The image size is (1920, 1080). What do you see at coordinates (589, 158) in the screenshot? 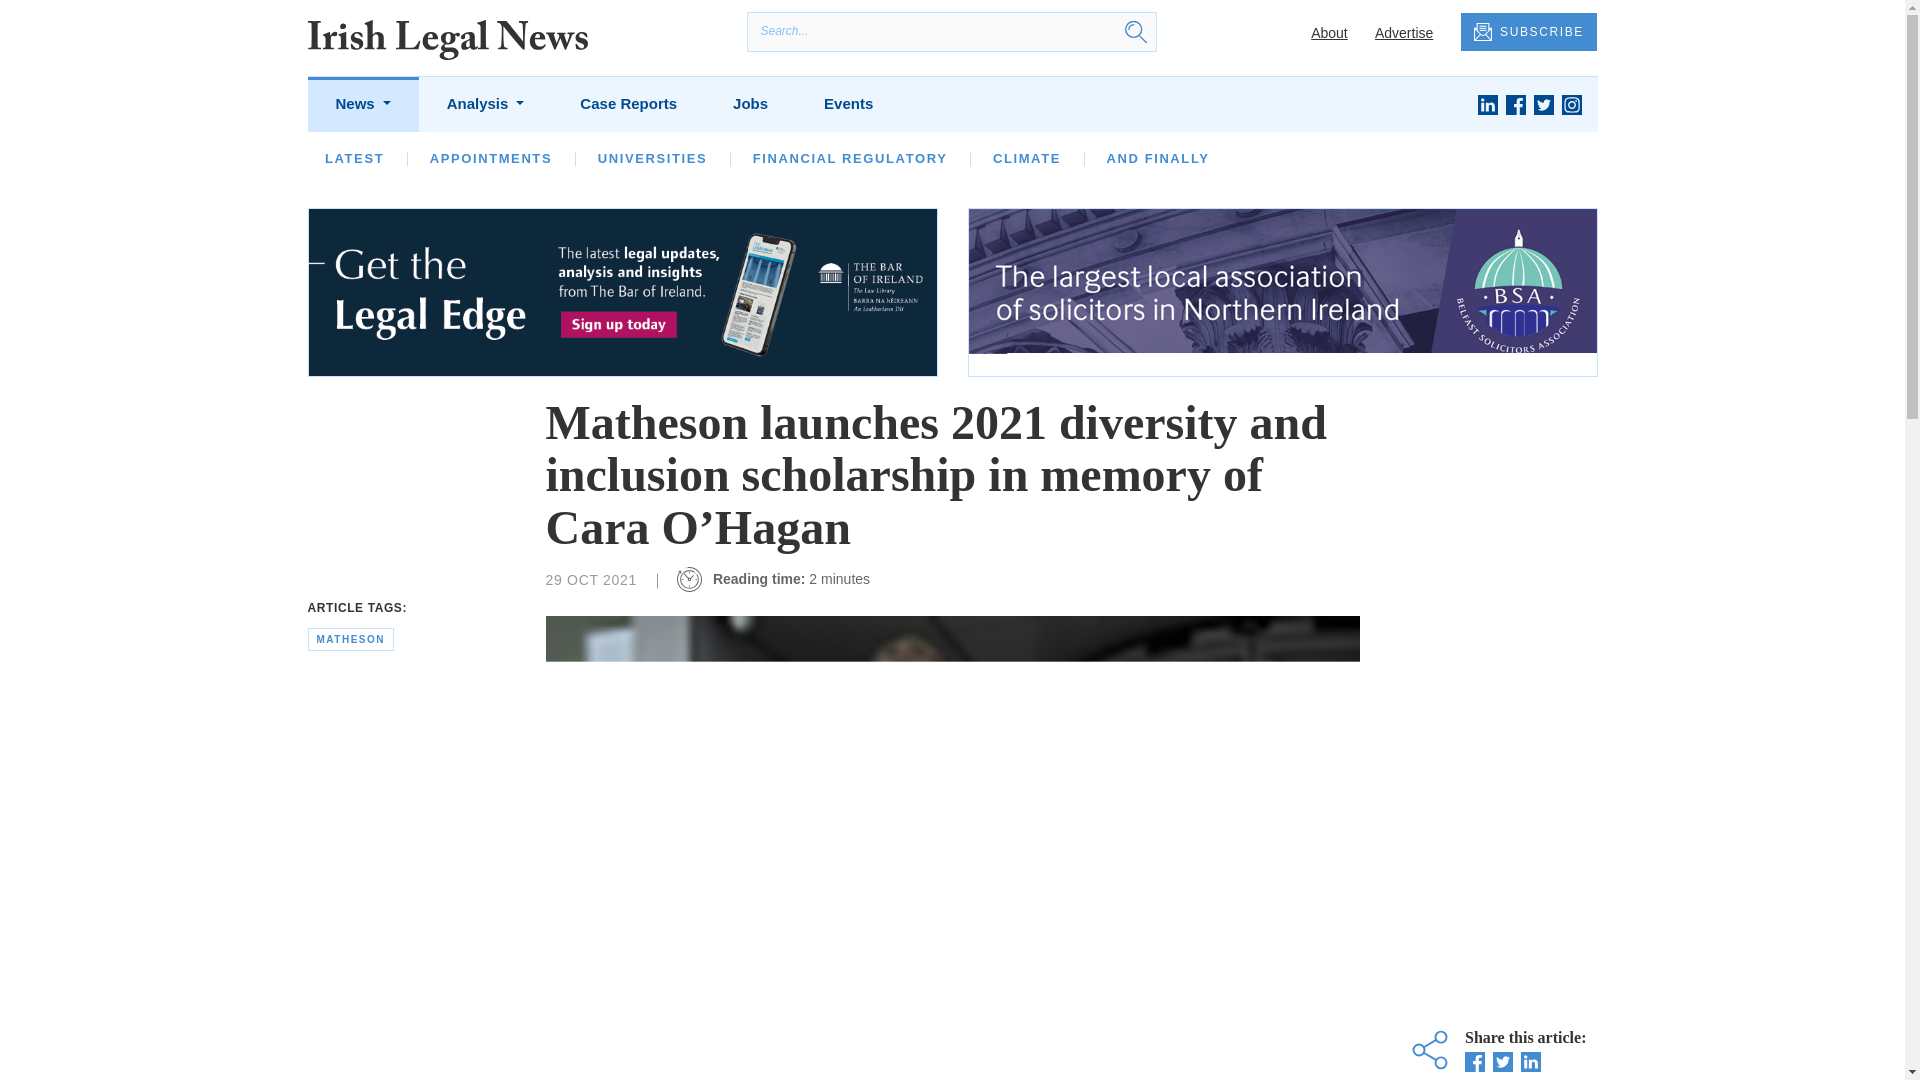
I see `INTERVIEWS` at bounding box center [589, 158].